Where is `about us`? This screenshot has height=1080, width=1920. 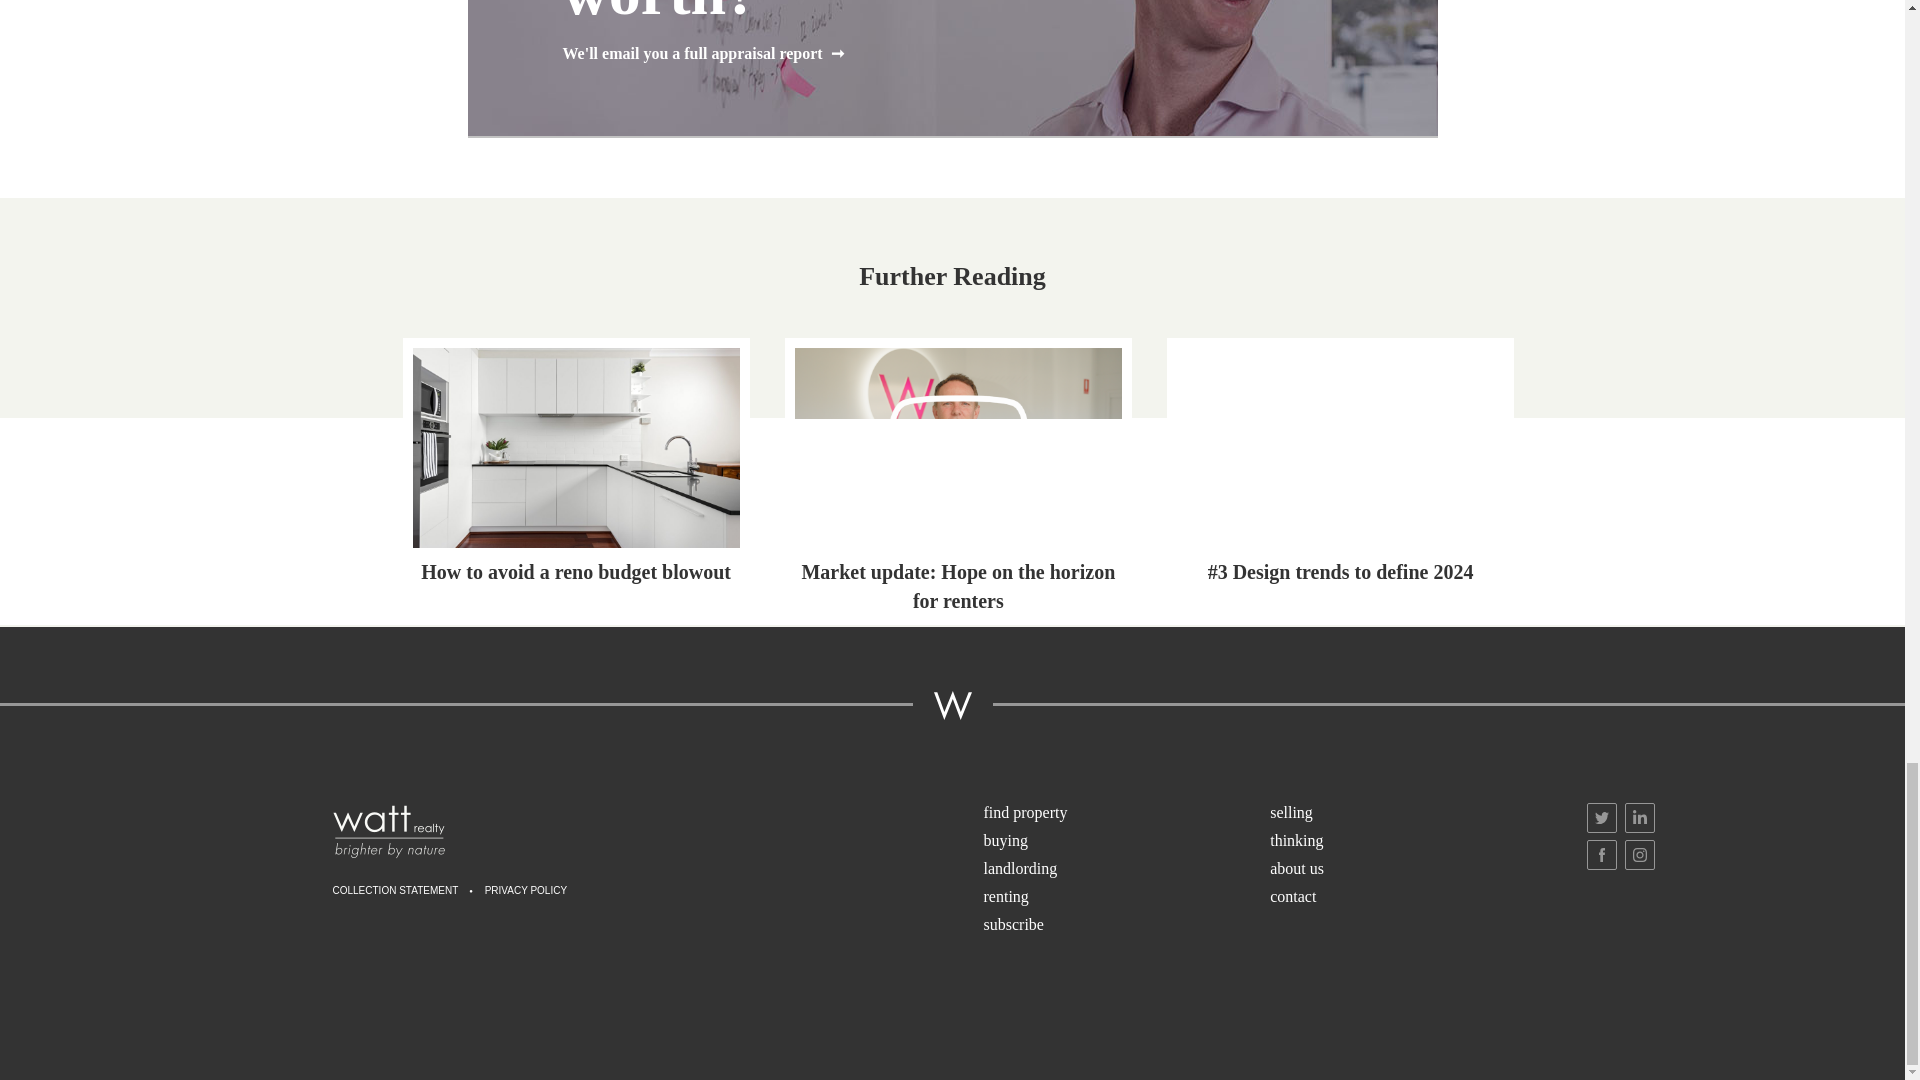
about us is located at coordinates (1411, 870).